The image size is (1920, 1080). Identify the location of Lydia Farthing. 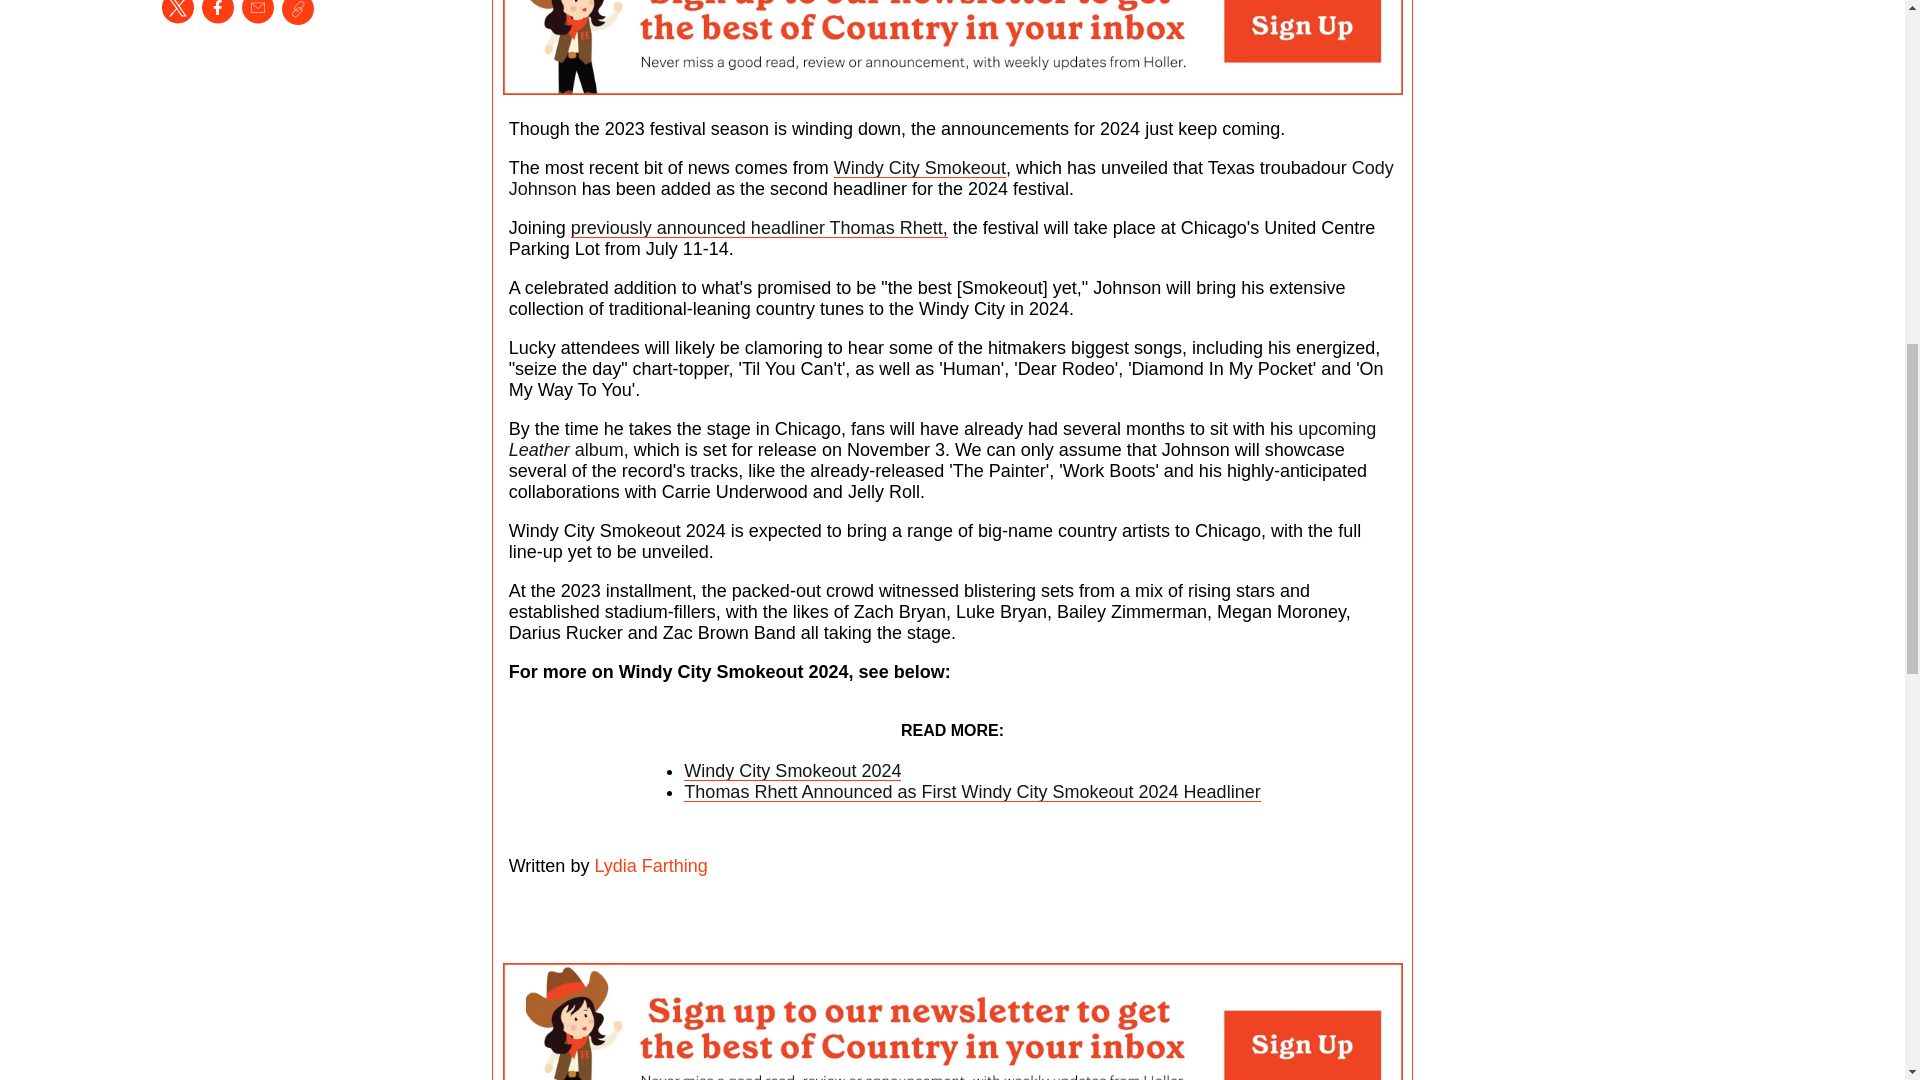
(648, 866).